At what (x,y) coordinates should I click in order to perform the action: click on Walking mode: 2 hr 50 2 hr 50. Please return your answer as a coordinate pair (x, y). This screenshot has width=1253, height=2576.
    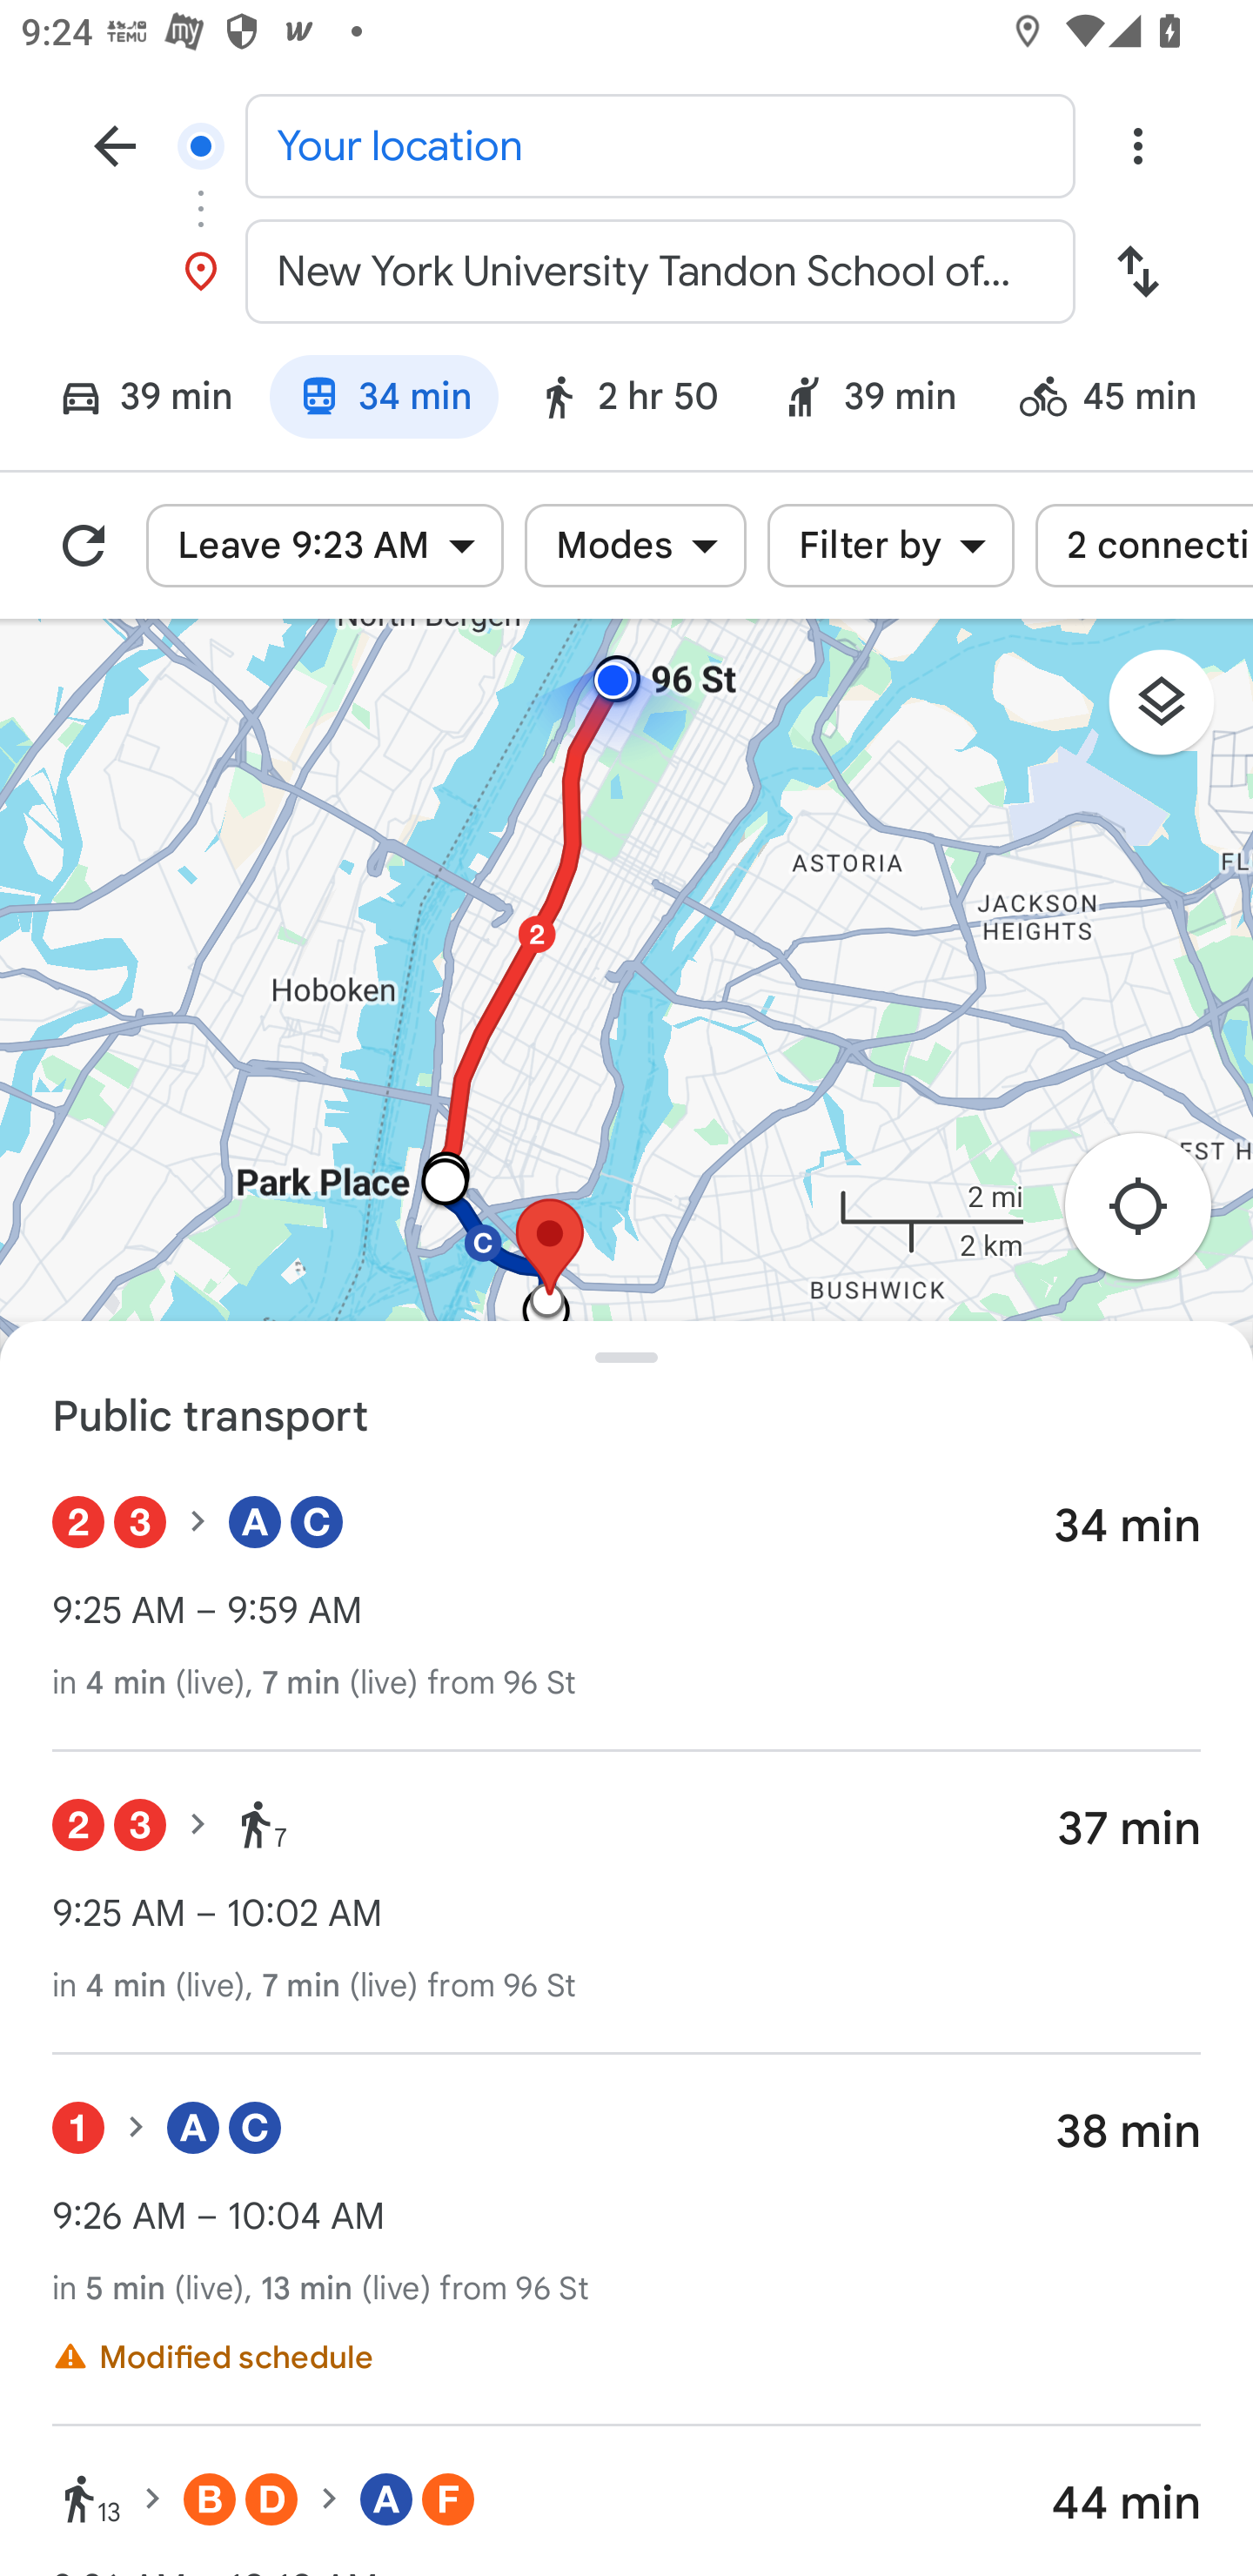
    Looking at the image, I should click on (626, 401).